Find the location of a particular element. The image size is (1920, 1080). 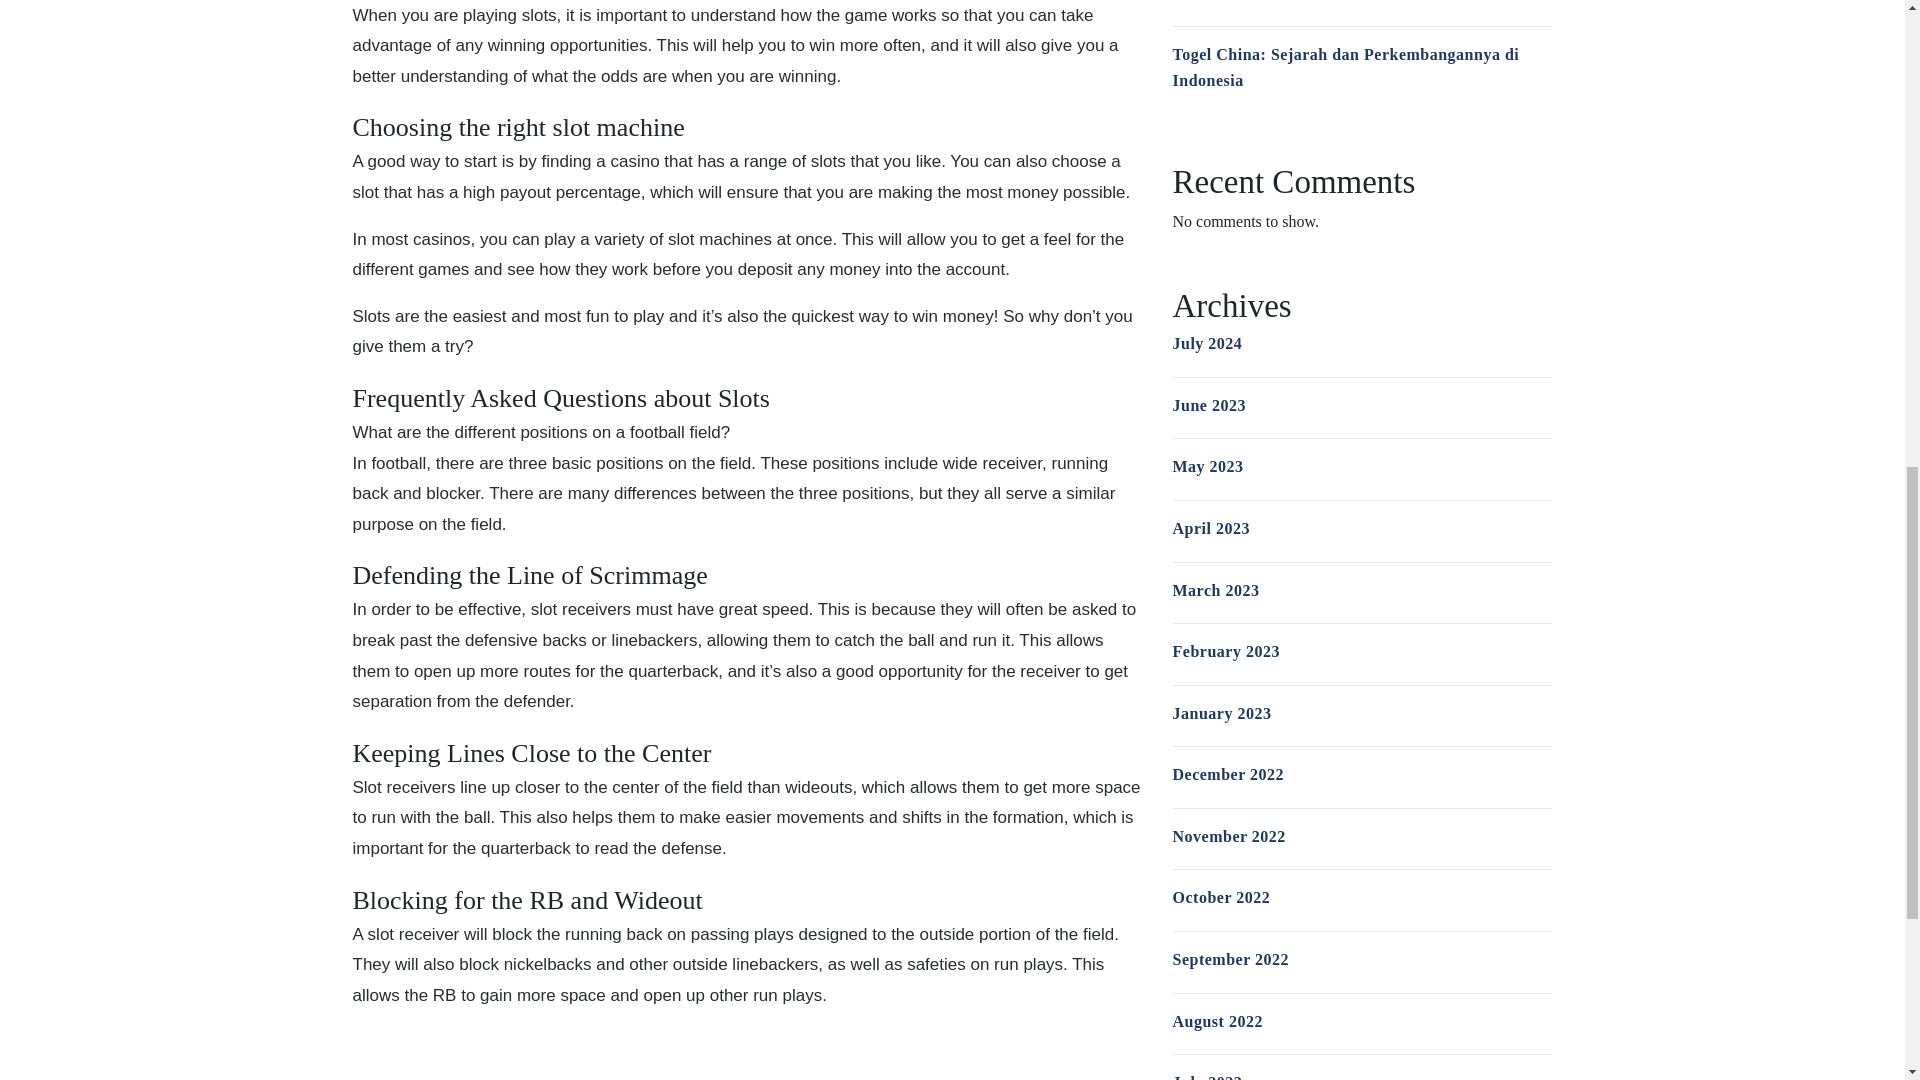

March 2023 is located at coordinates (1215, 590).